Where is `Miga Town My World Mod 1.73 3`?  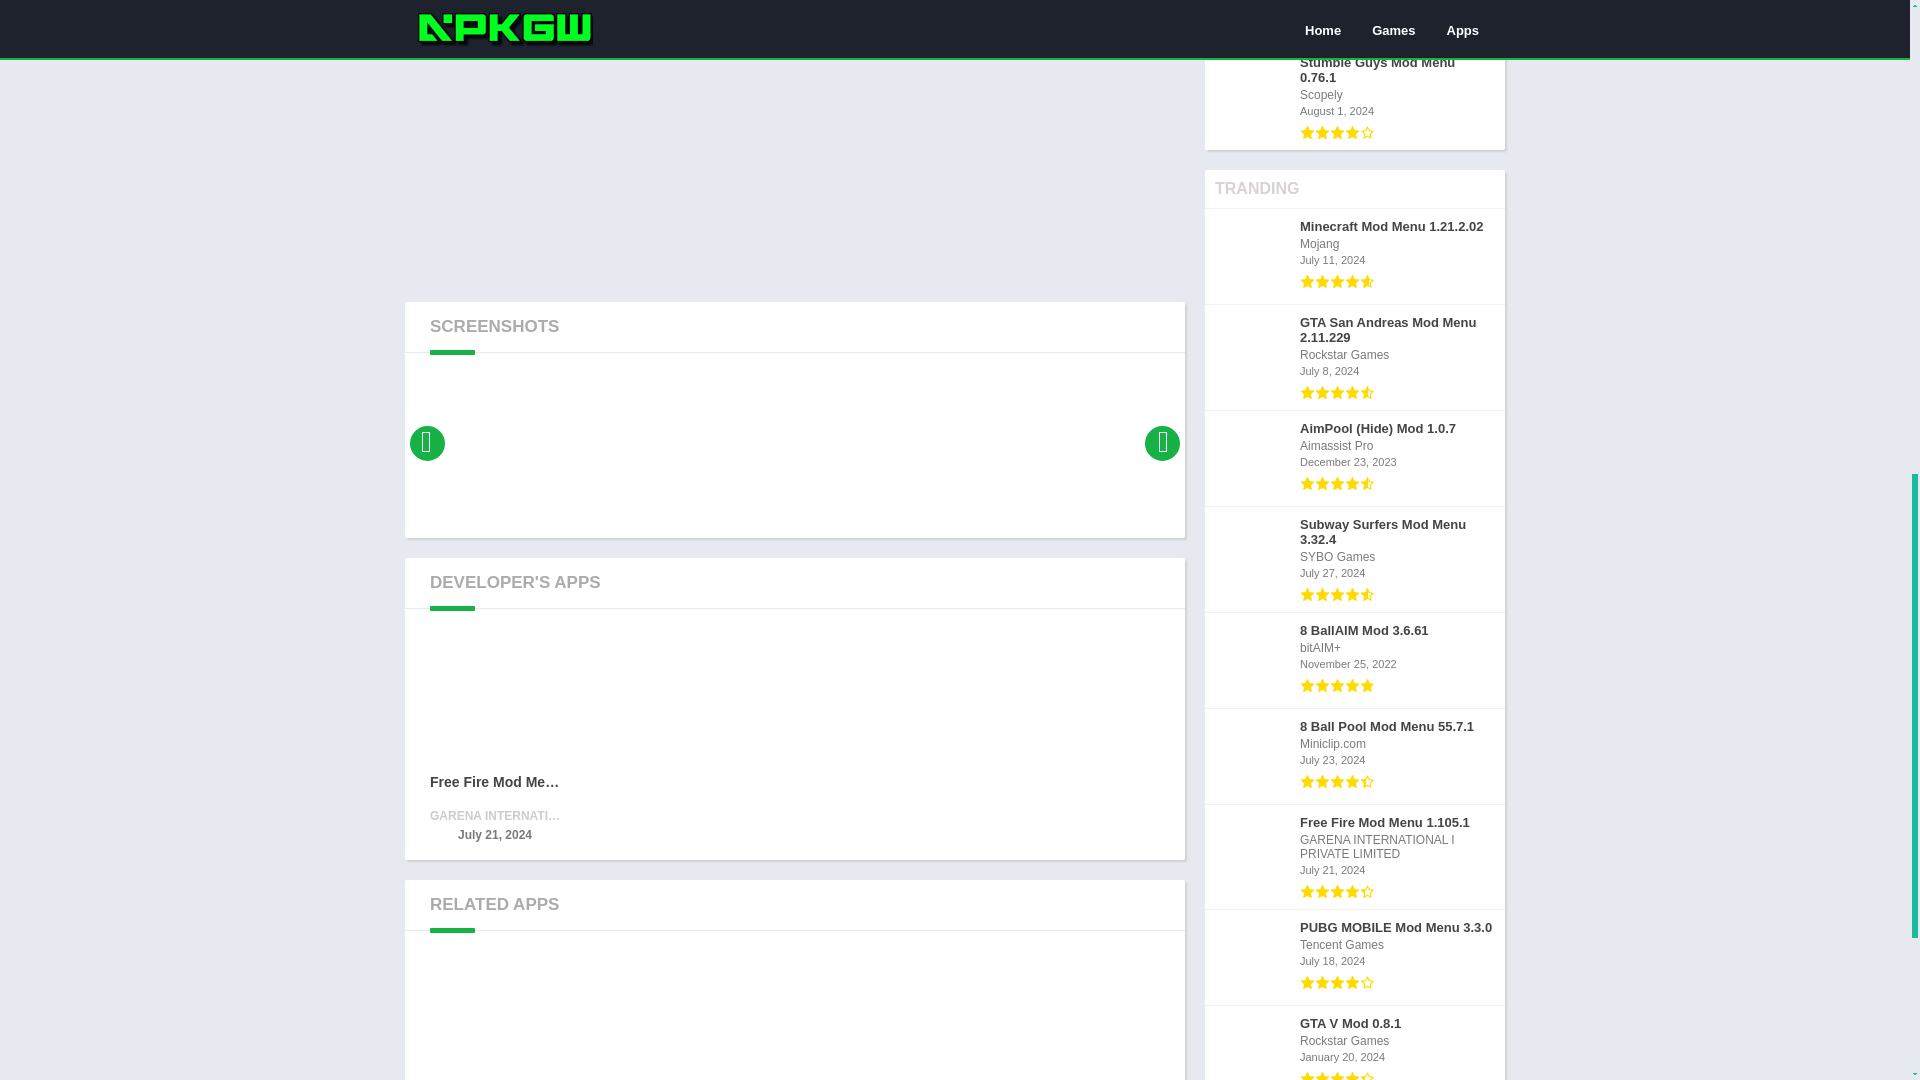 Miga Town My World Mod 1.73 3 is located at coordinates (495, 1018).